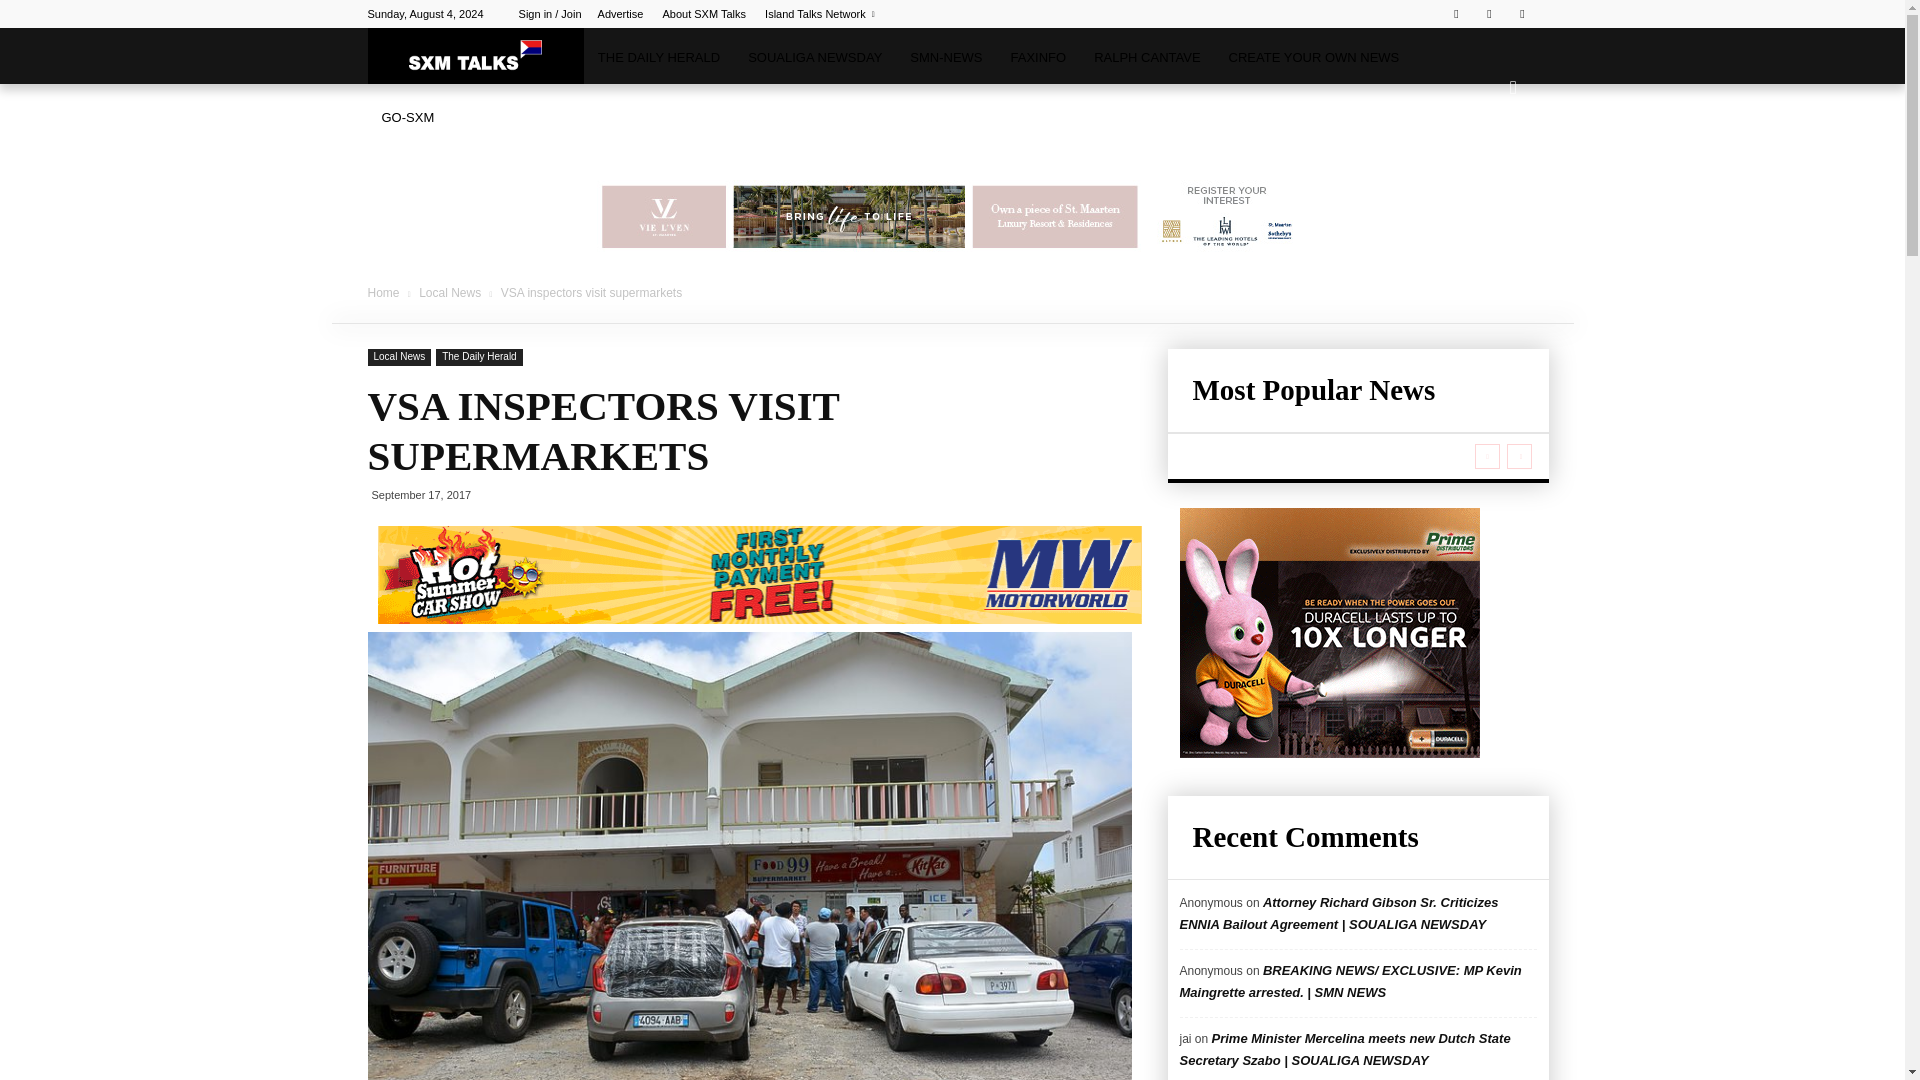 The image size is (1920, 1080). What do you see at coordinates (620, 14) in the screenshot?
I see `Advertise` at bounding box center [620, 14].